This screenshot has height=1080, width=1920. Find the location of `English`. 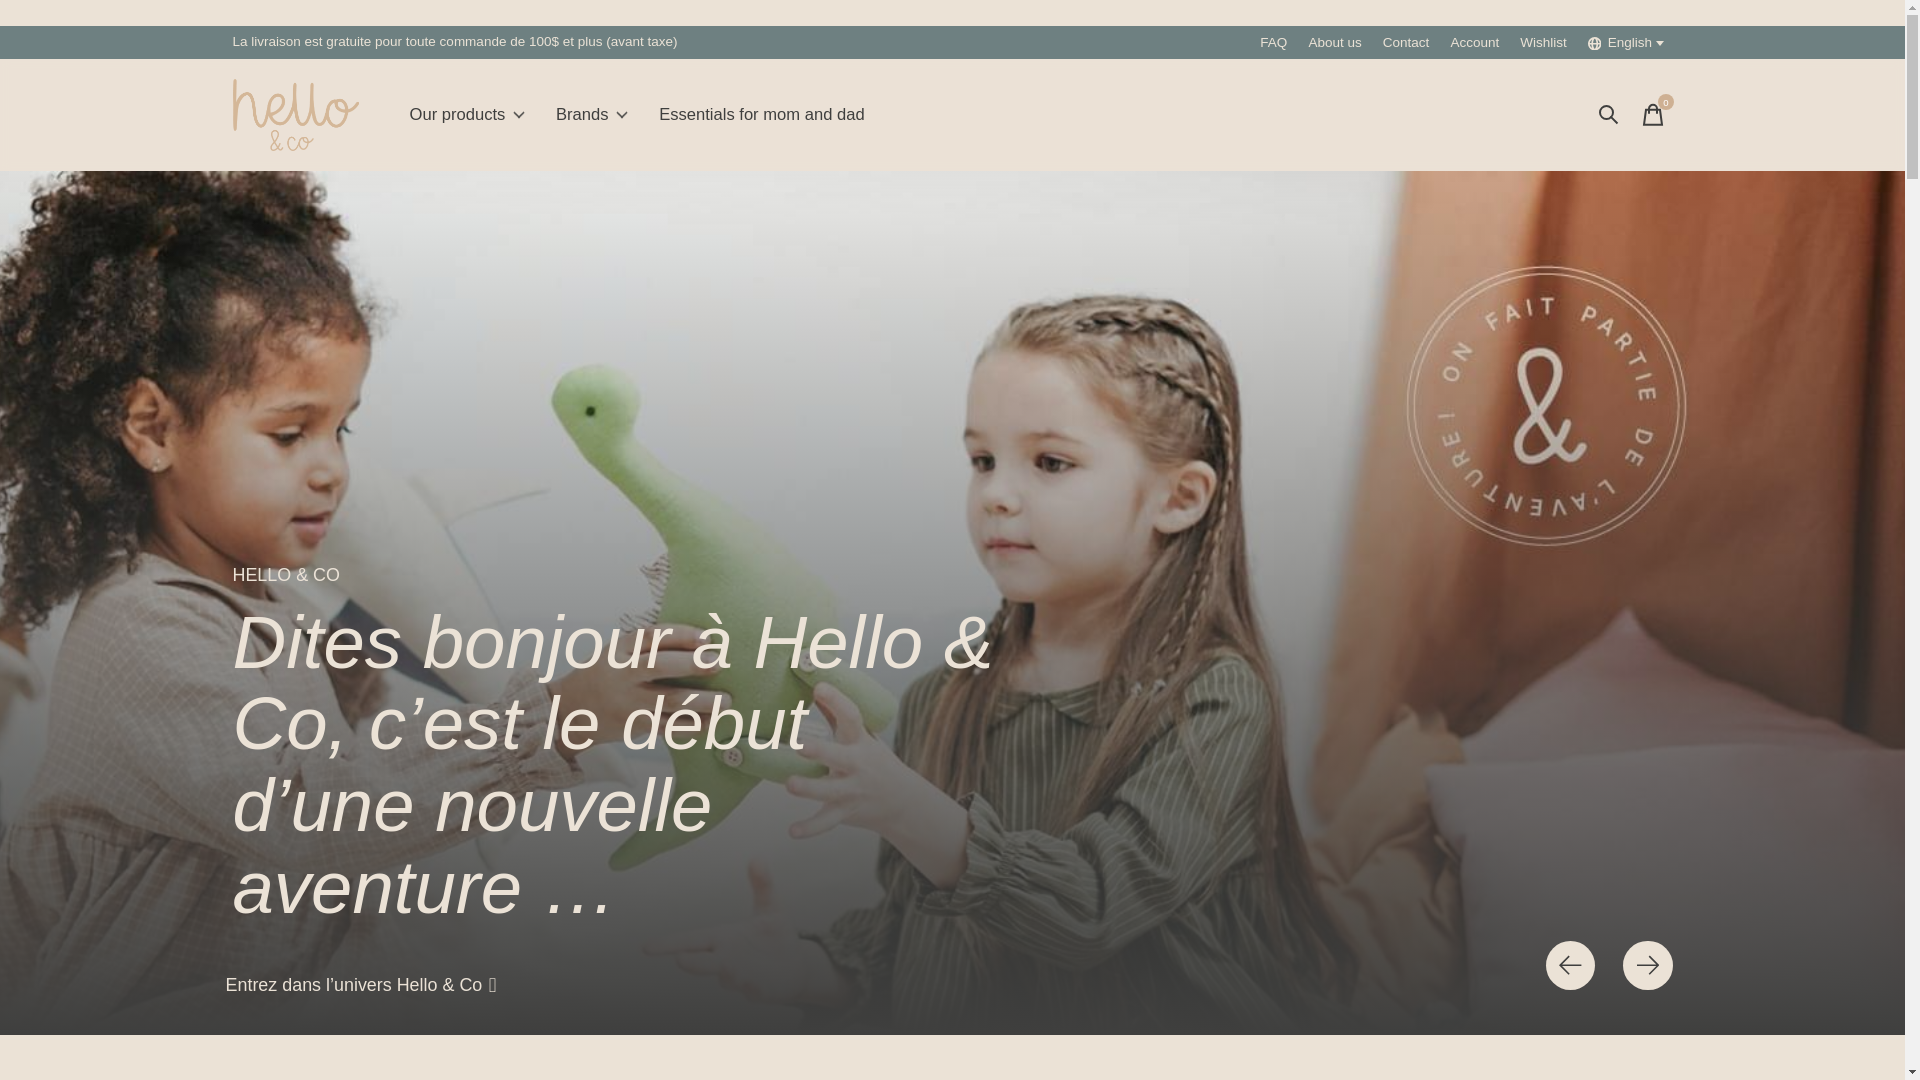

English is located at coordinates (1627, 42).